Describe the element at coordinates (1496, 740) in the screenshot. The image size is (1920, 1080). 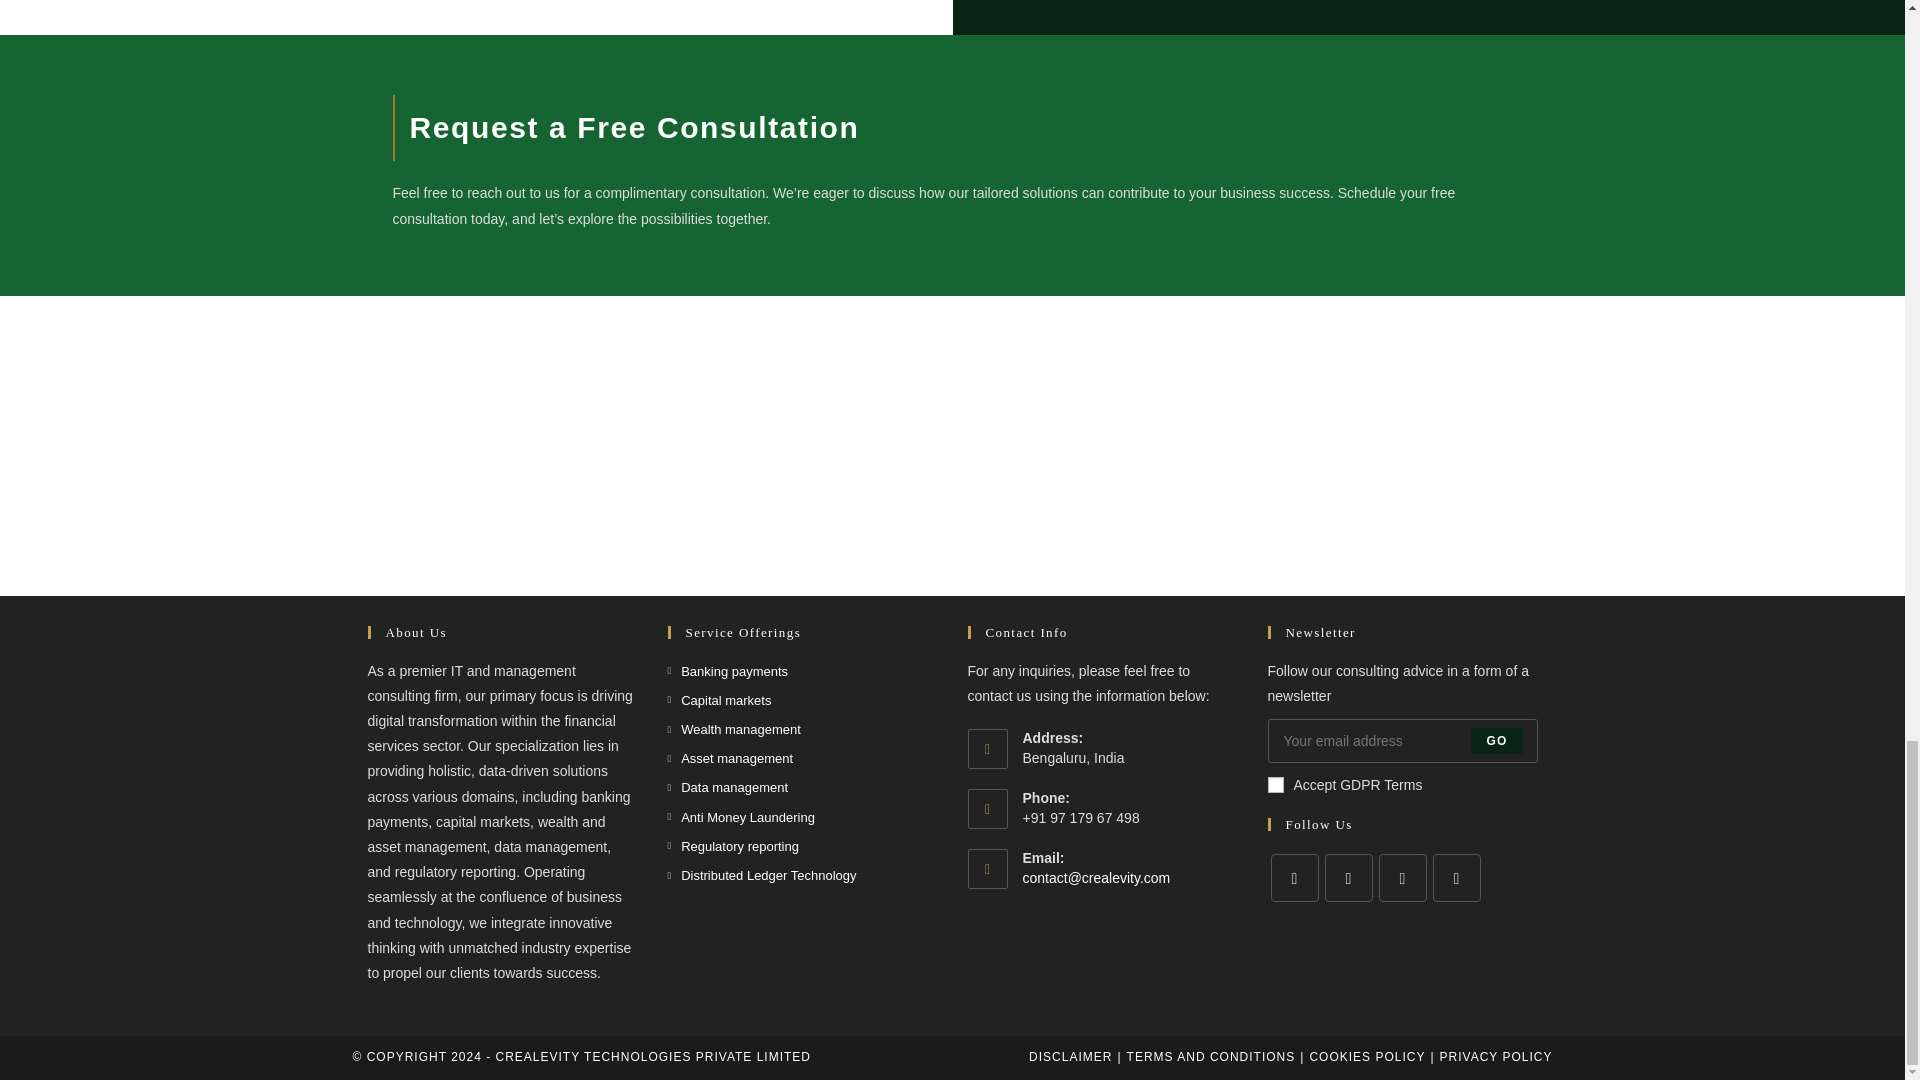
I see `GO` at that location.